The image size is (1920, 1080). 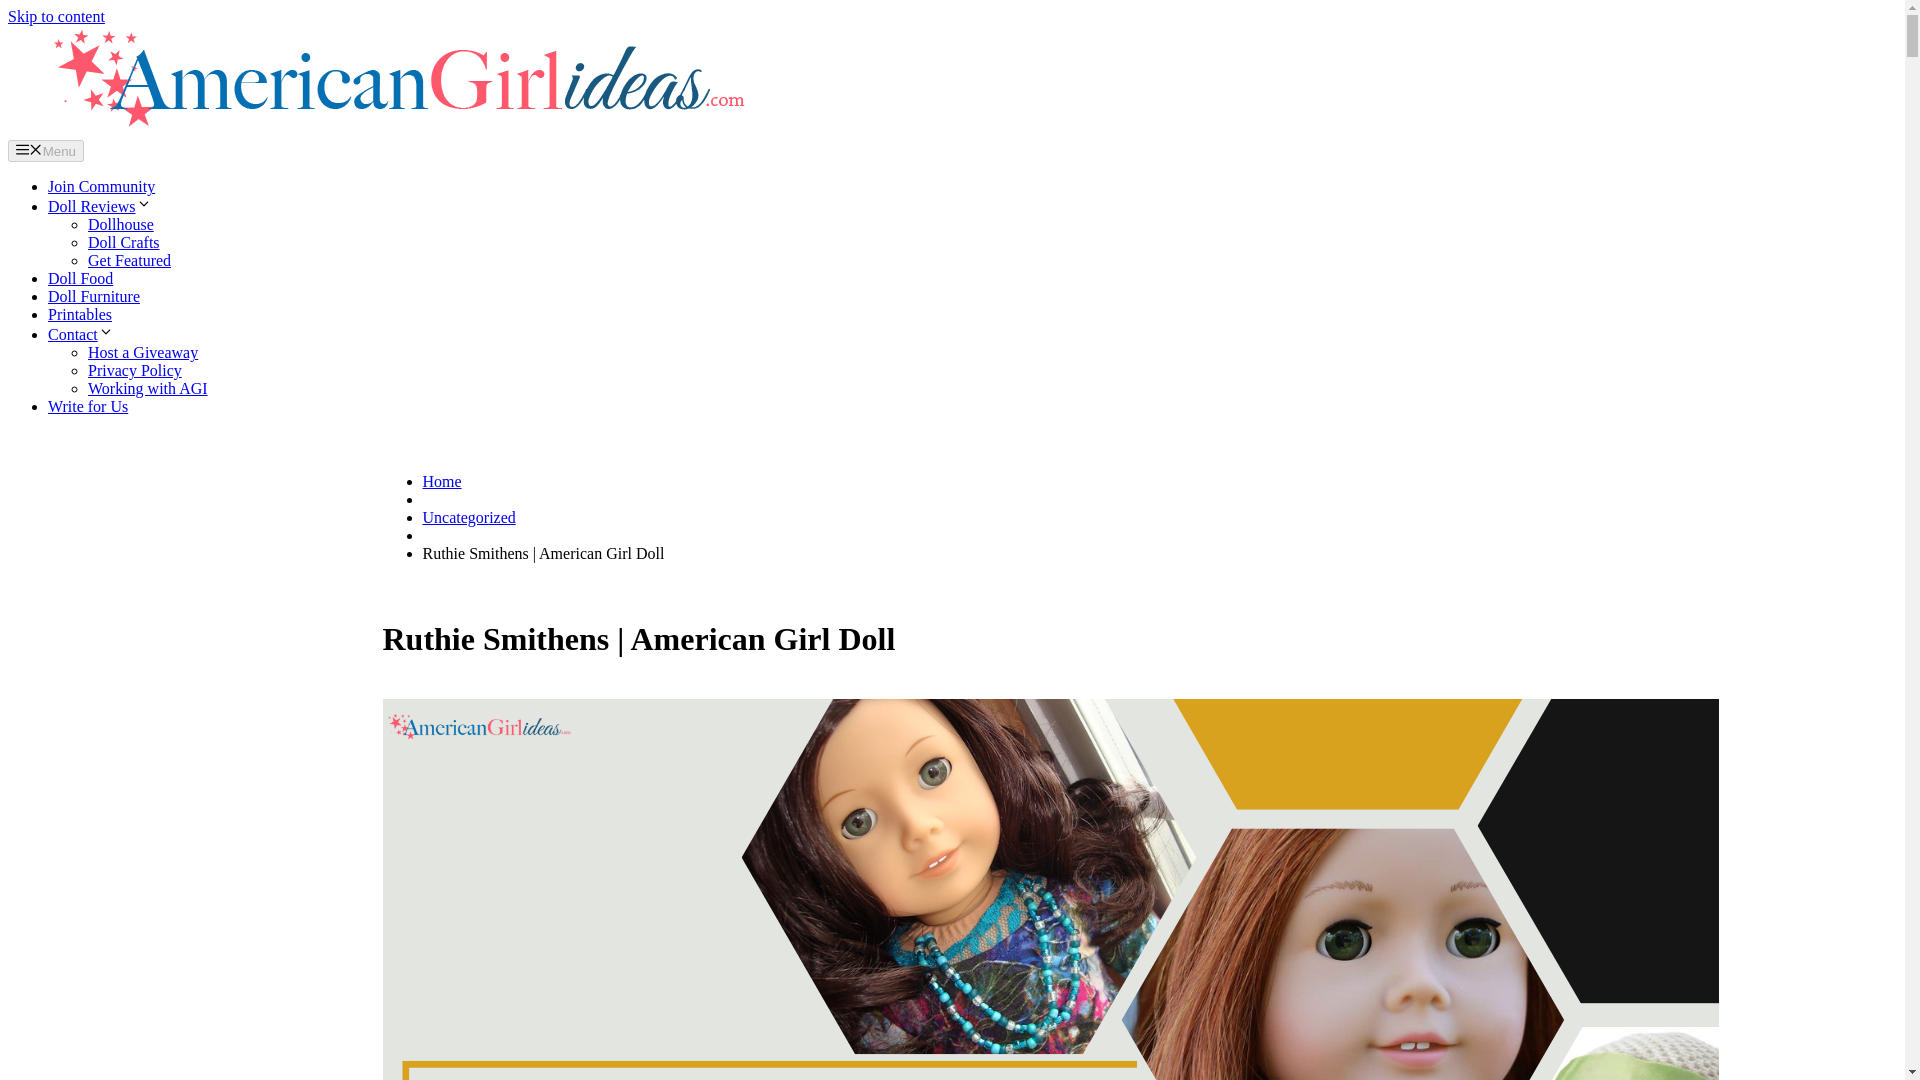 I want to click on Doll Food, so click(x=80, y=278).